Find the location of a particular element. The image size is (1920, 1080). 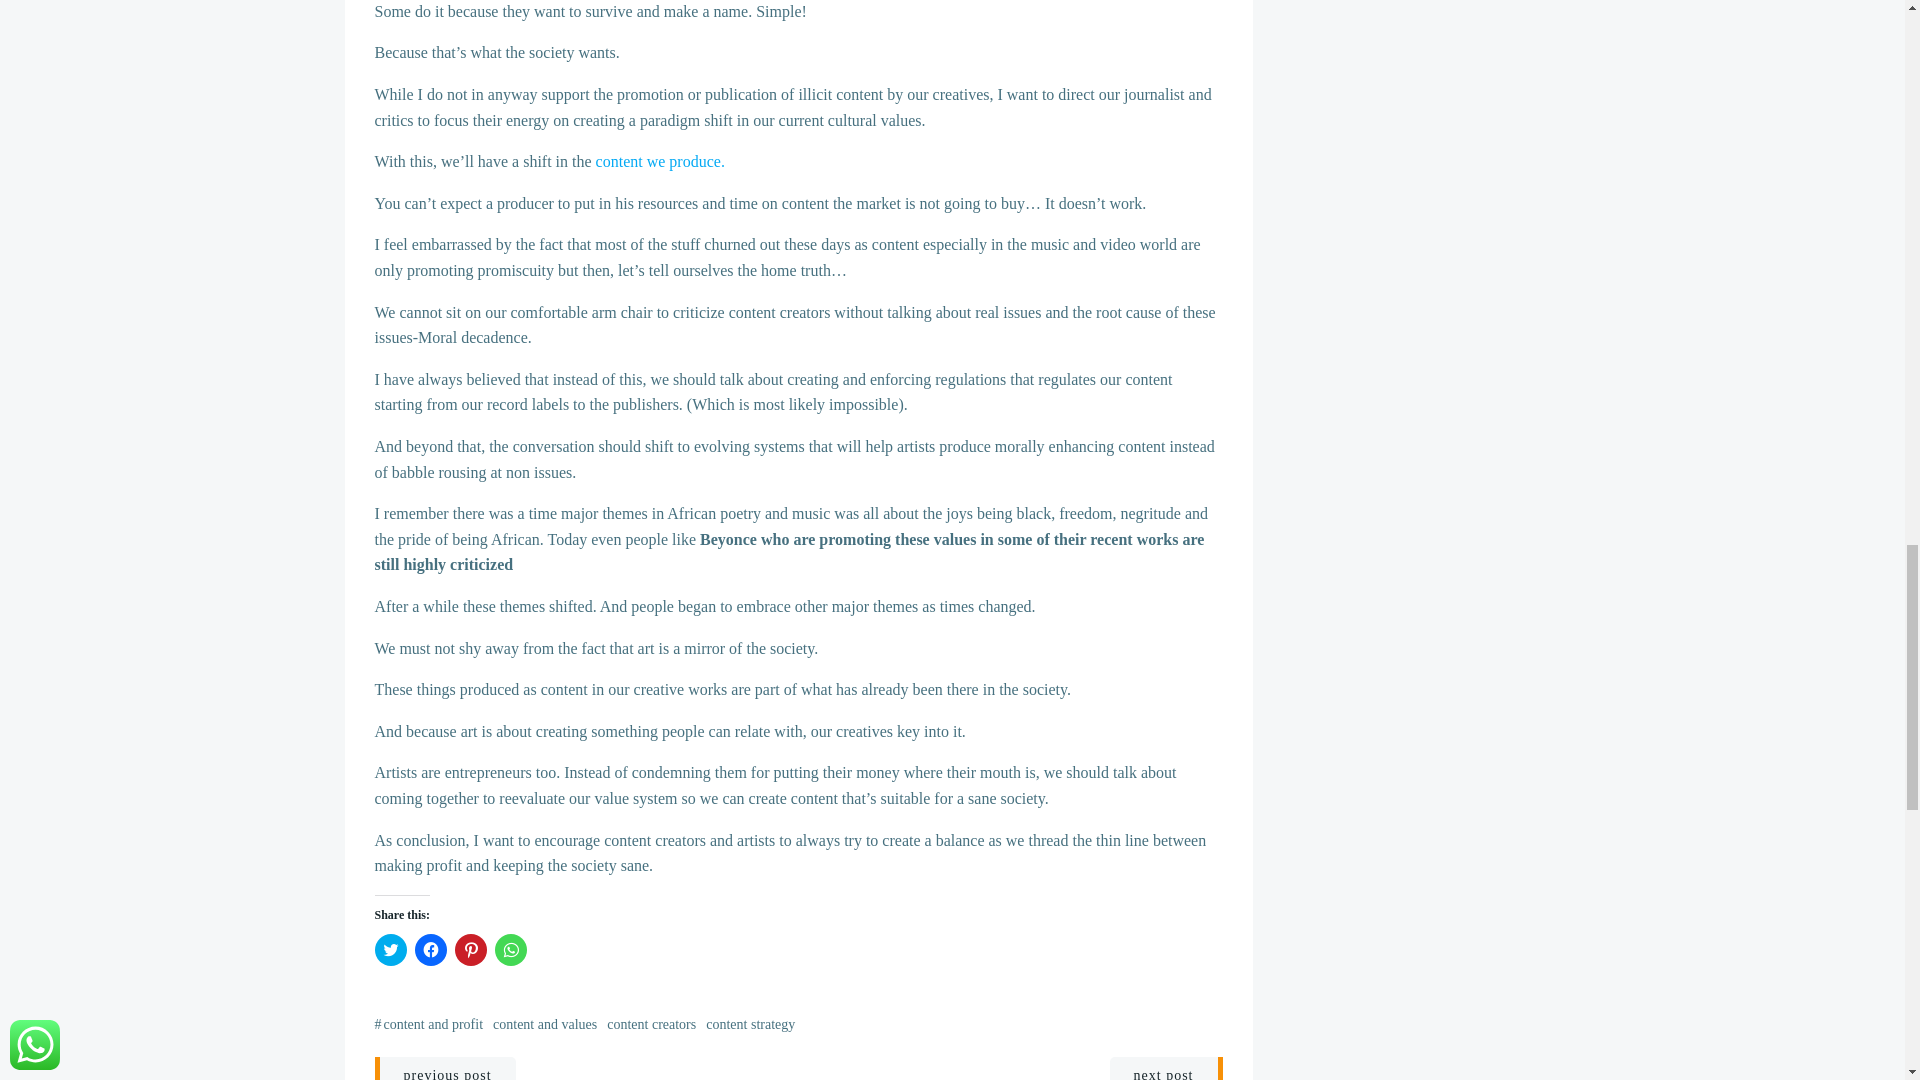

Content and Profit Tag is located at coordinates (434, 1024).